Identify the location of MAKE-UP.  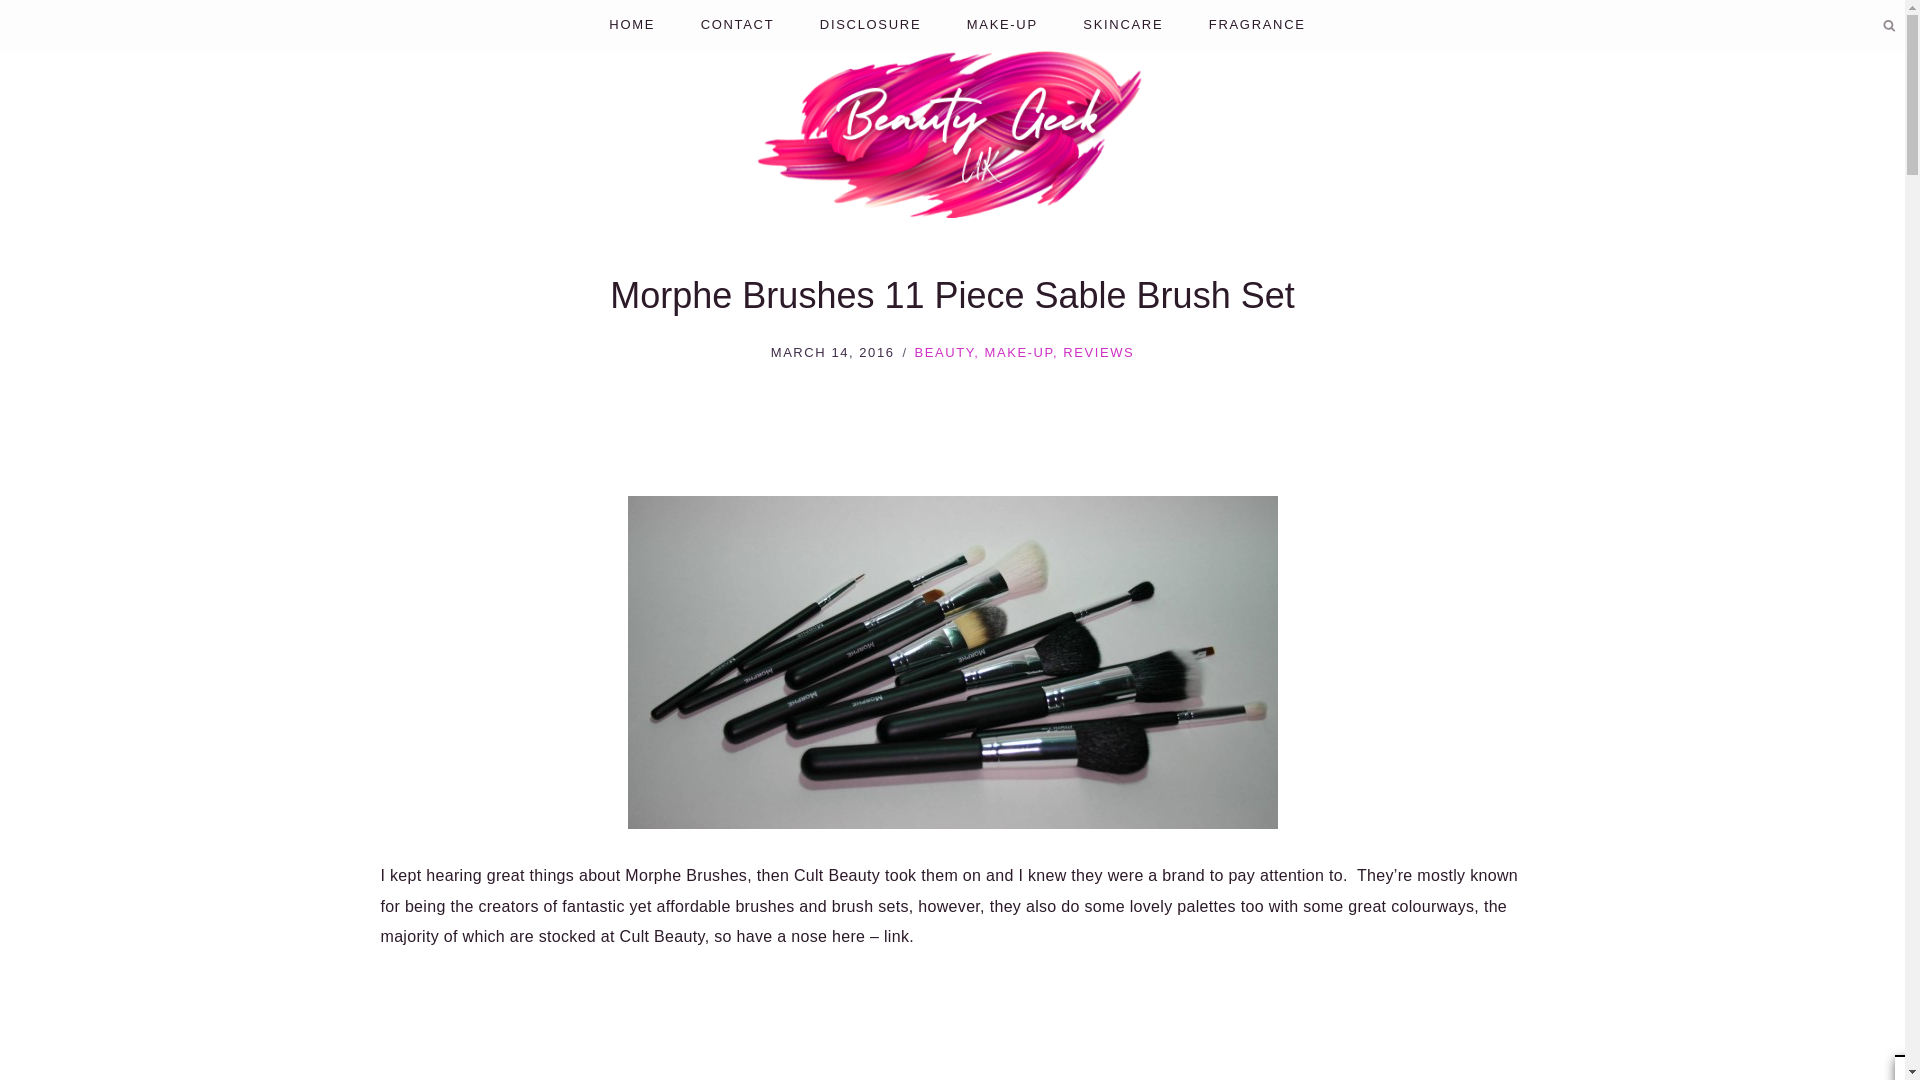
(1018, 352).